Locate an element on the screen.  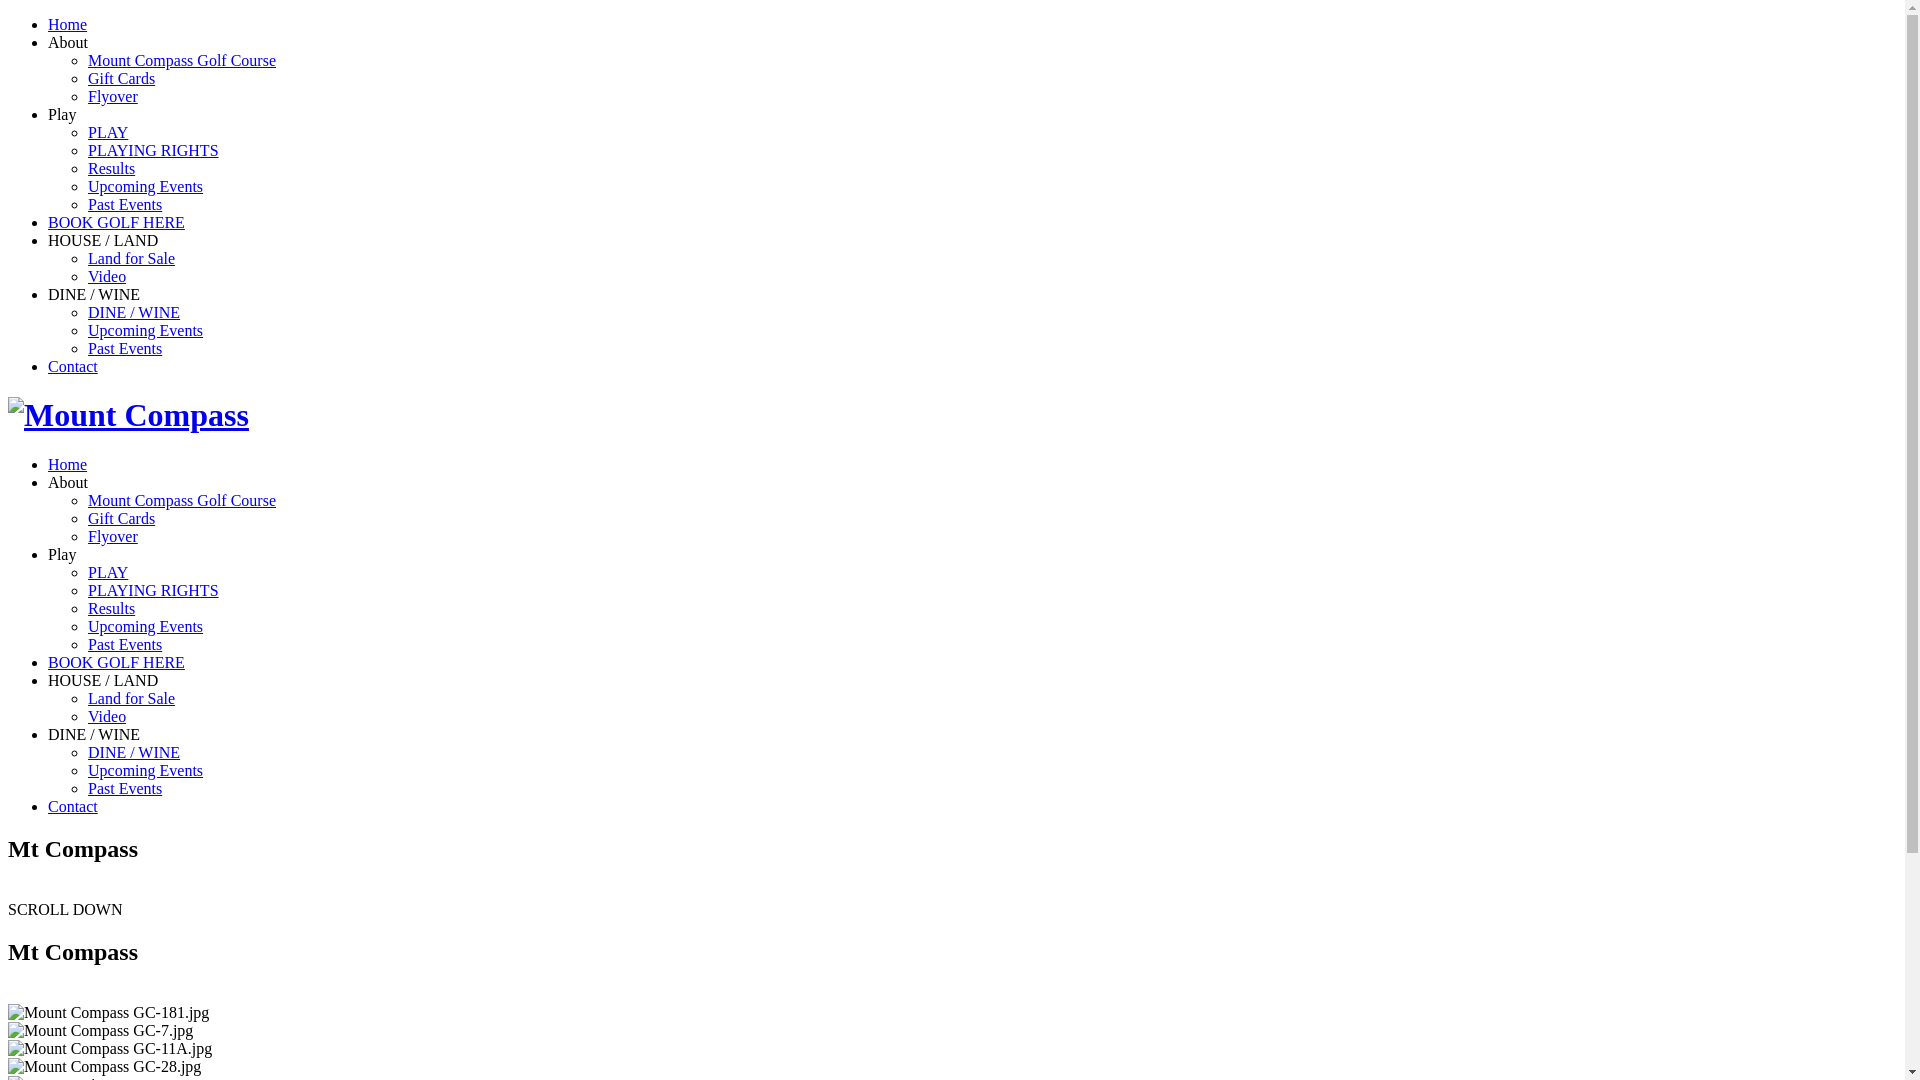
Home is located at coordinates (68, 24).